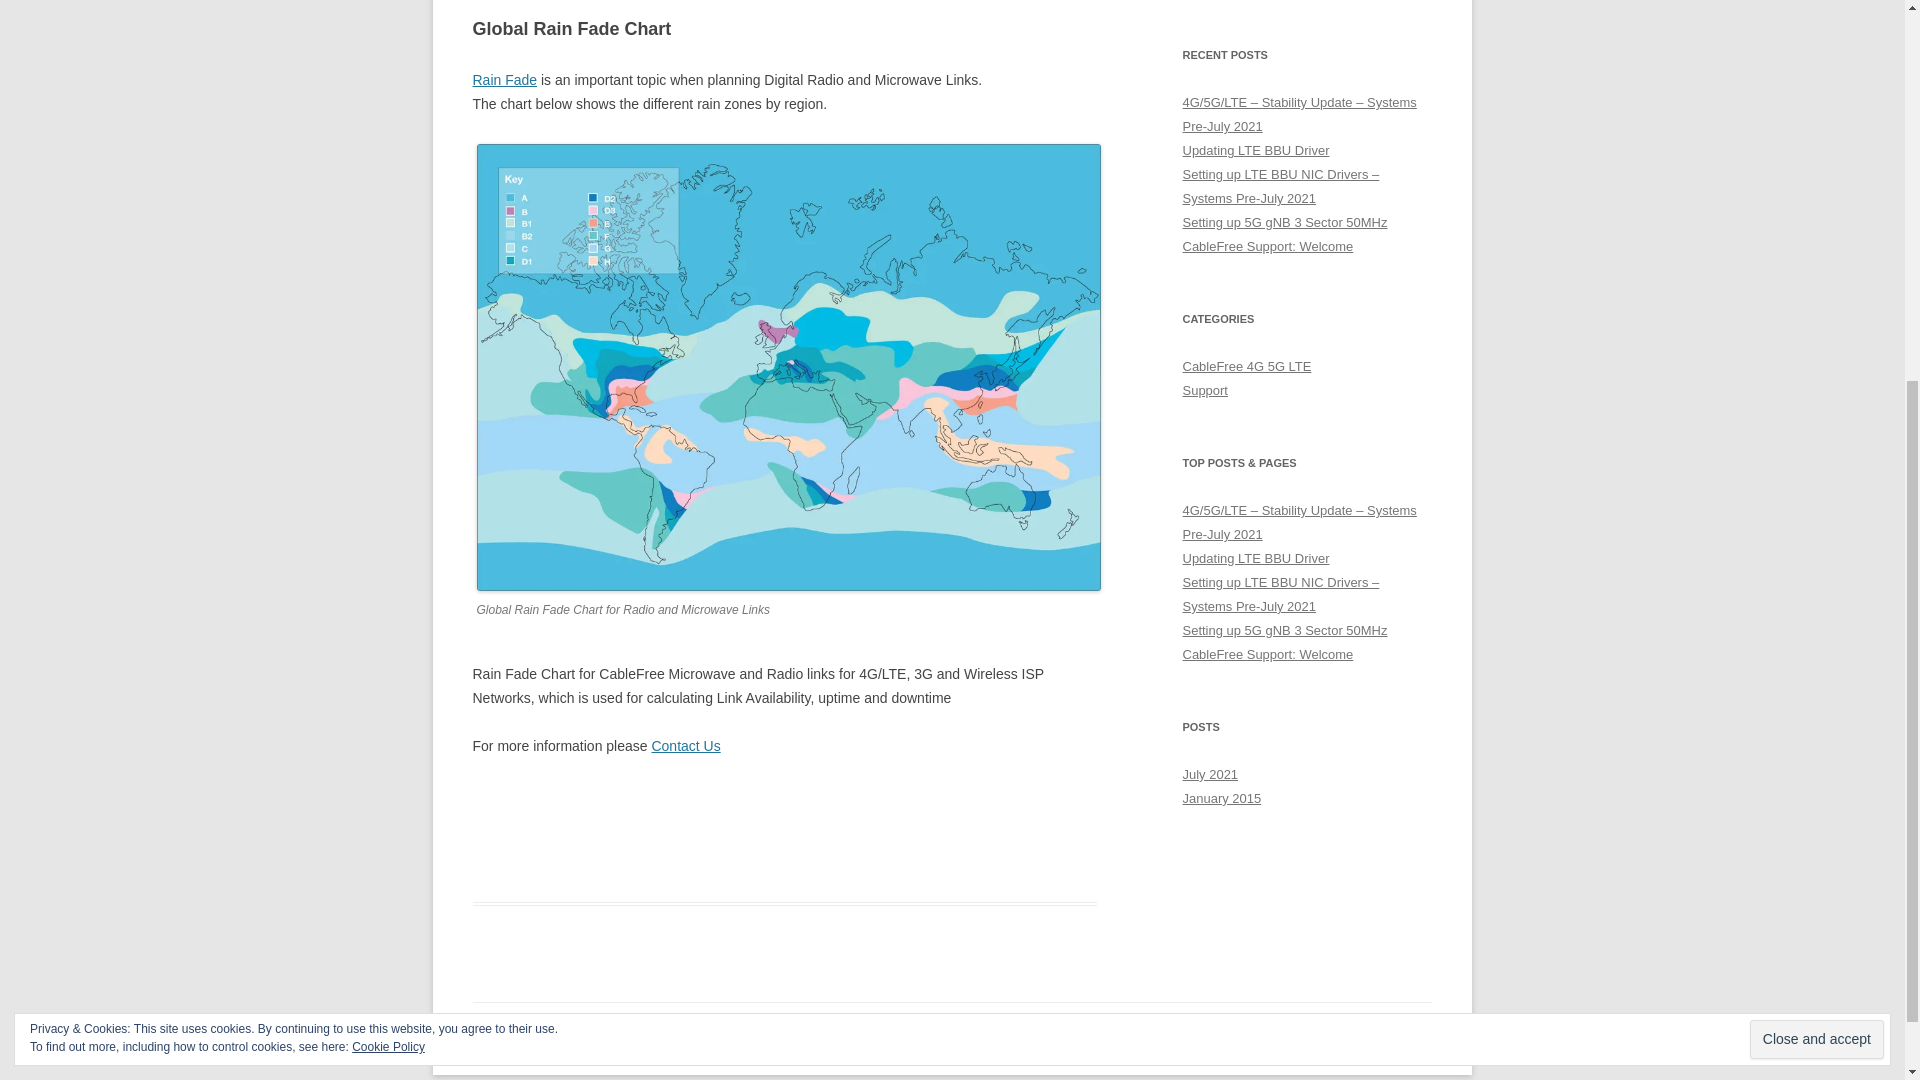  What do you see at coordinates (685, 745) in the screenshot?
I see `Contact Us` at bounding box center [685, 745].